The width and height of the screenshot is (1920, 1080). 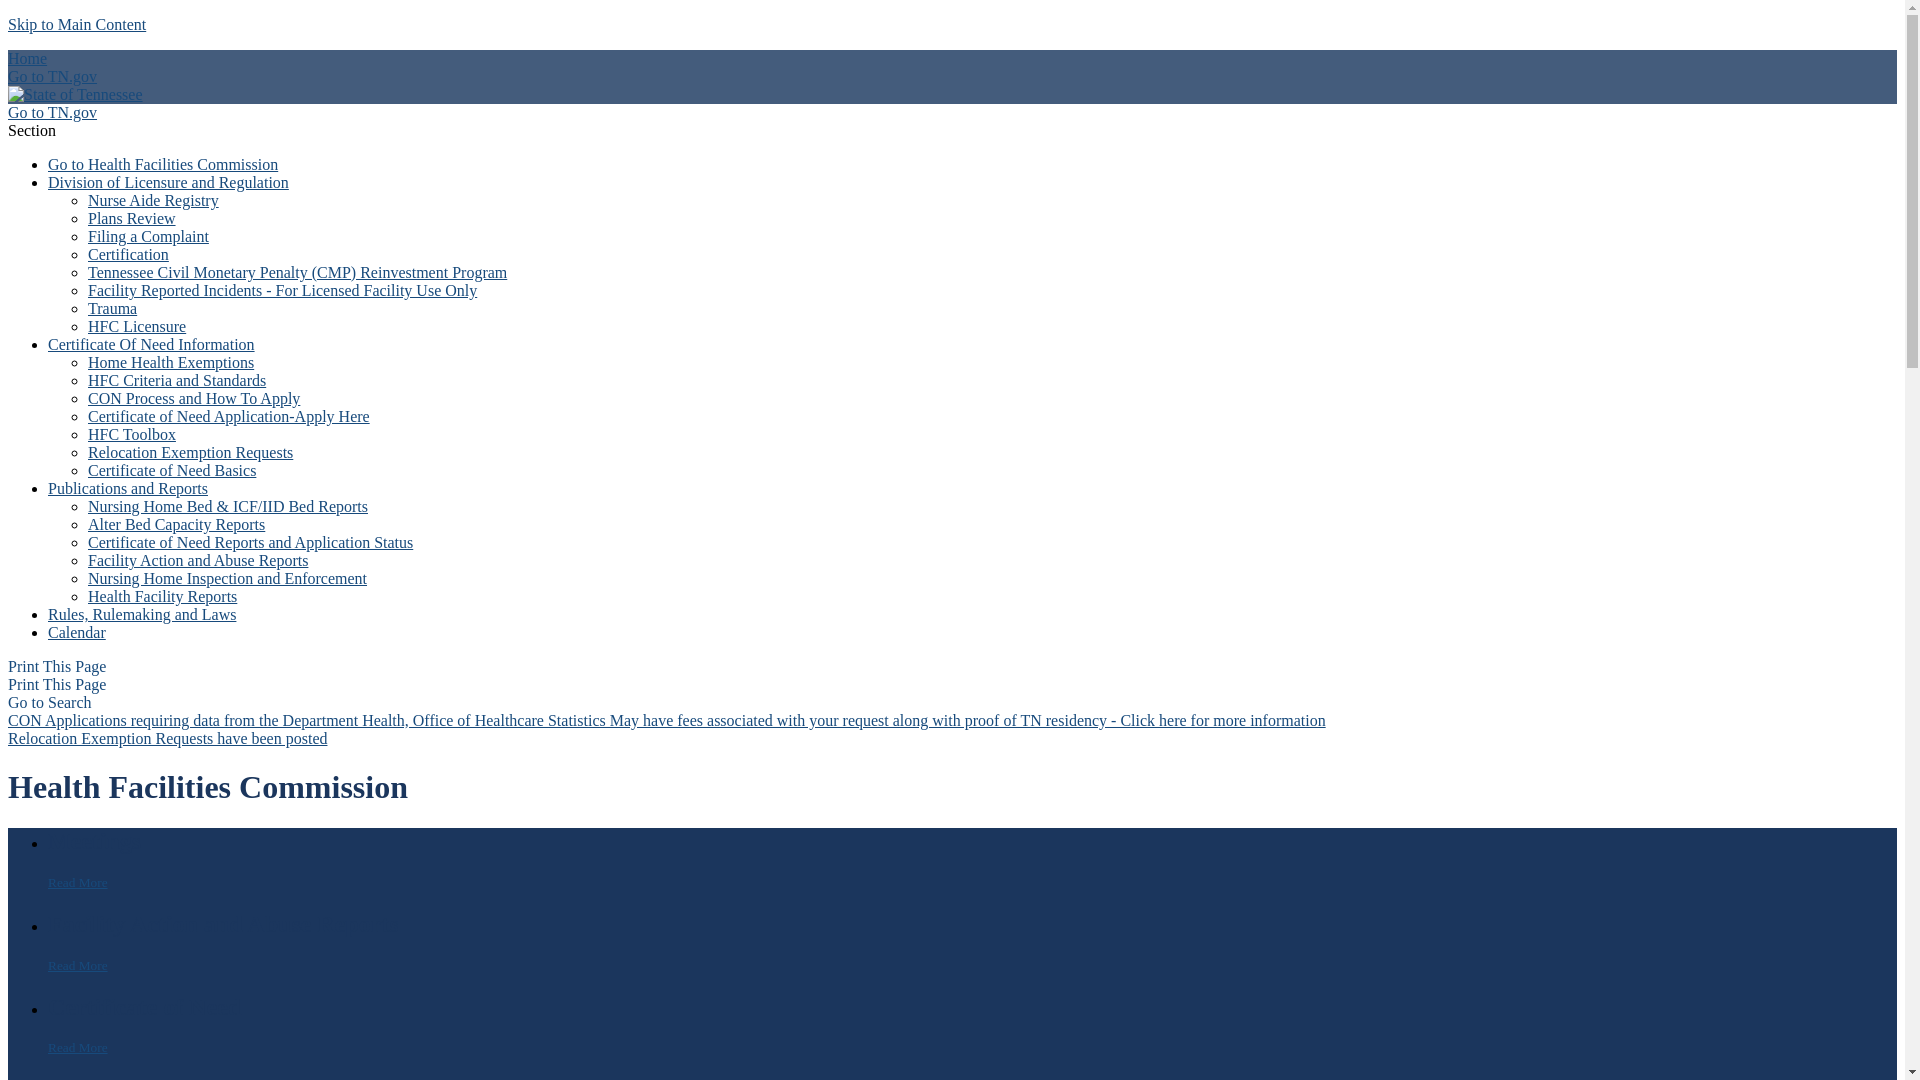 What do you see at coordinates (176, 524) in the screenshot?
I see `Alter Bed Capacity Reports` at bounding box center [176, 524].